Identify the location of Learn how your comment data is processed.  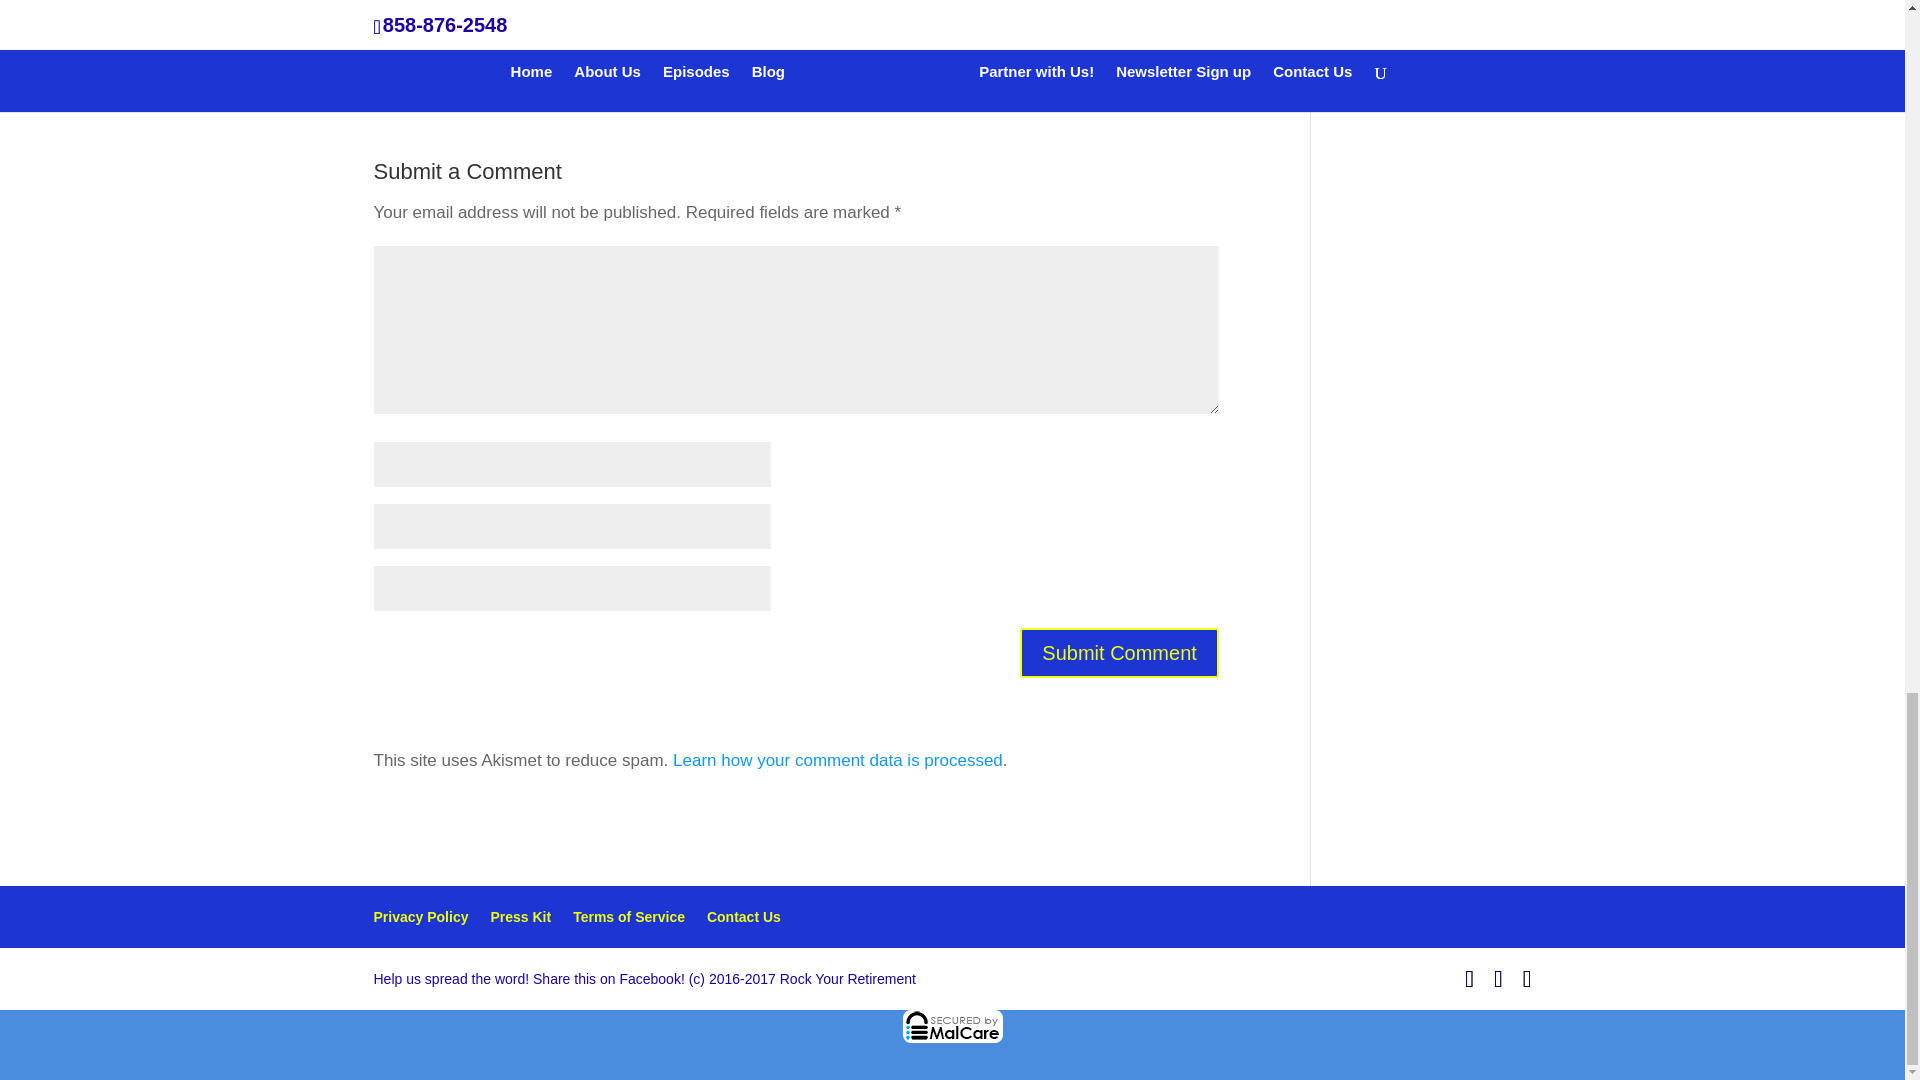
(838, 760).